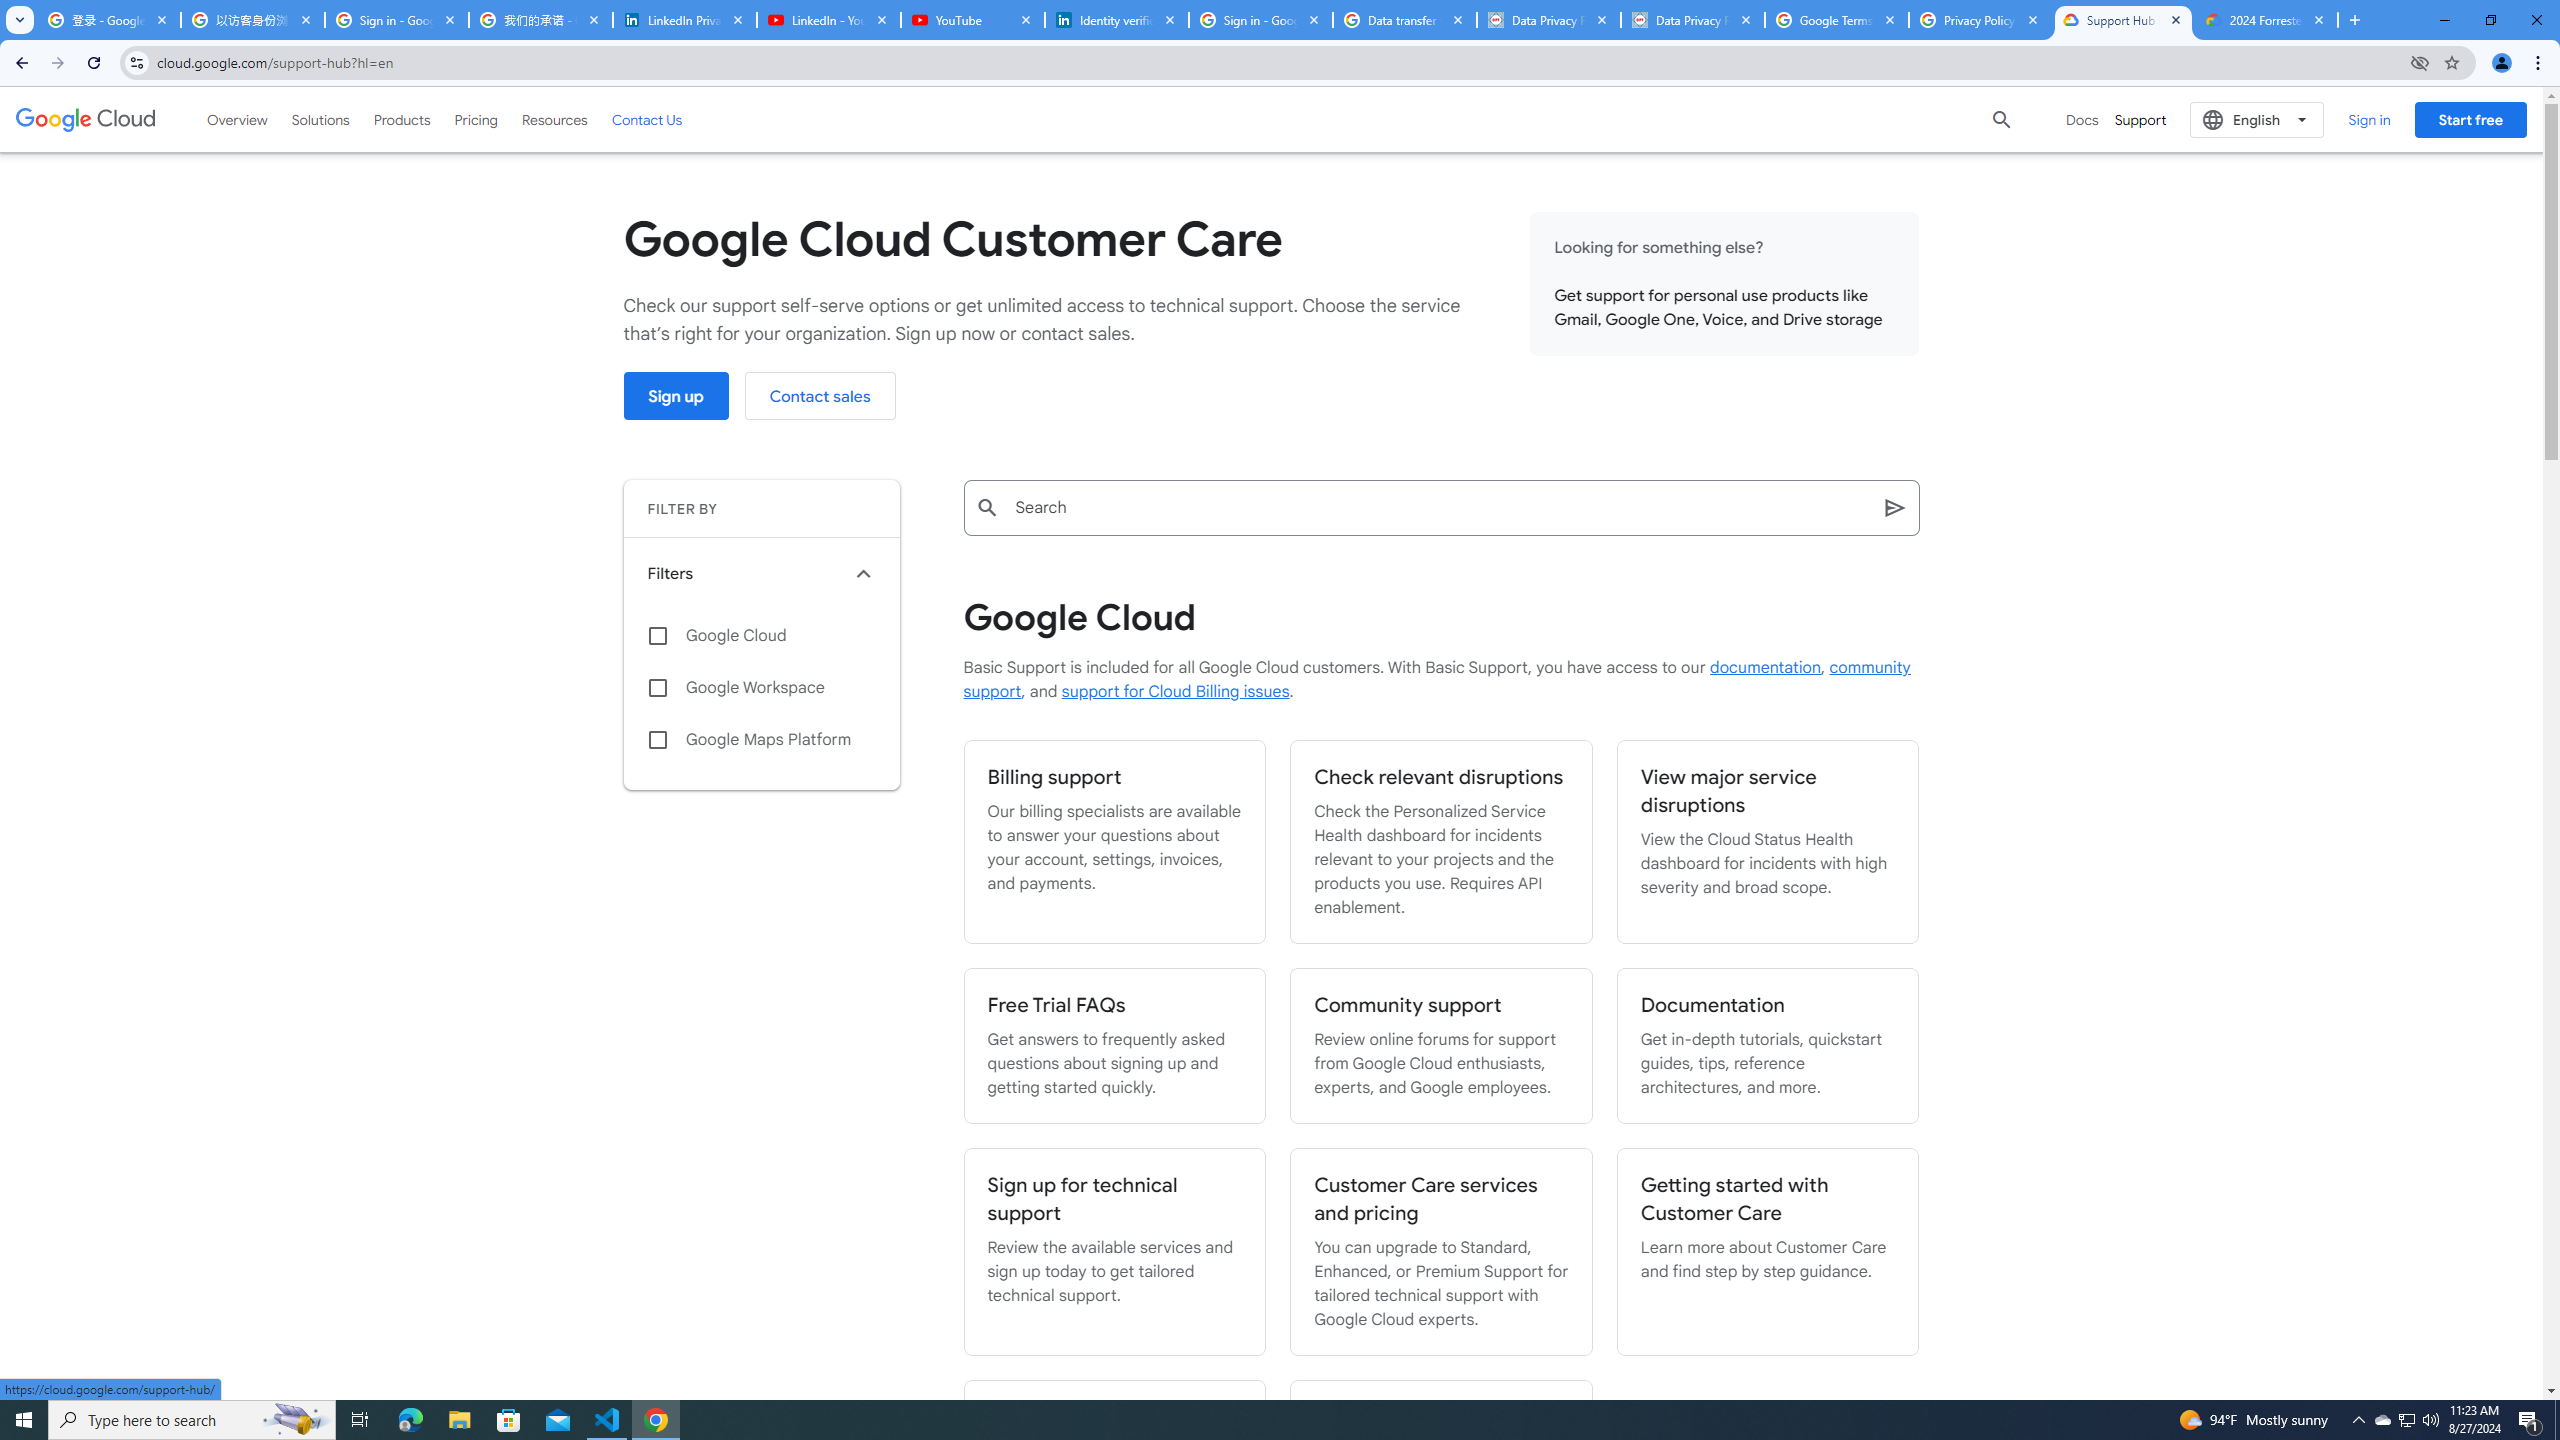  What do you see at coordinates (762, 740) in the screenshot?
I see `Google Maps Platform` at bounding box center [762, 740].